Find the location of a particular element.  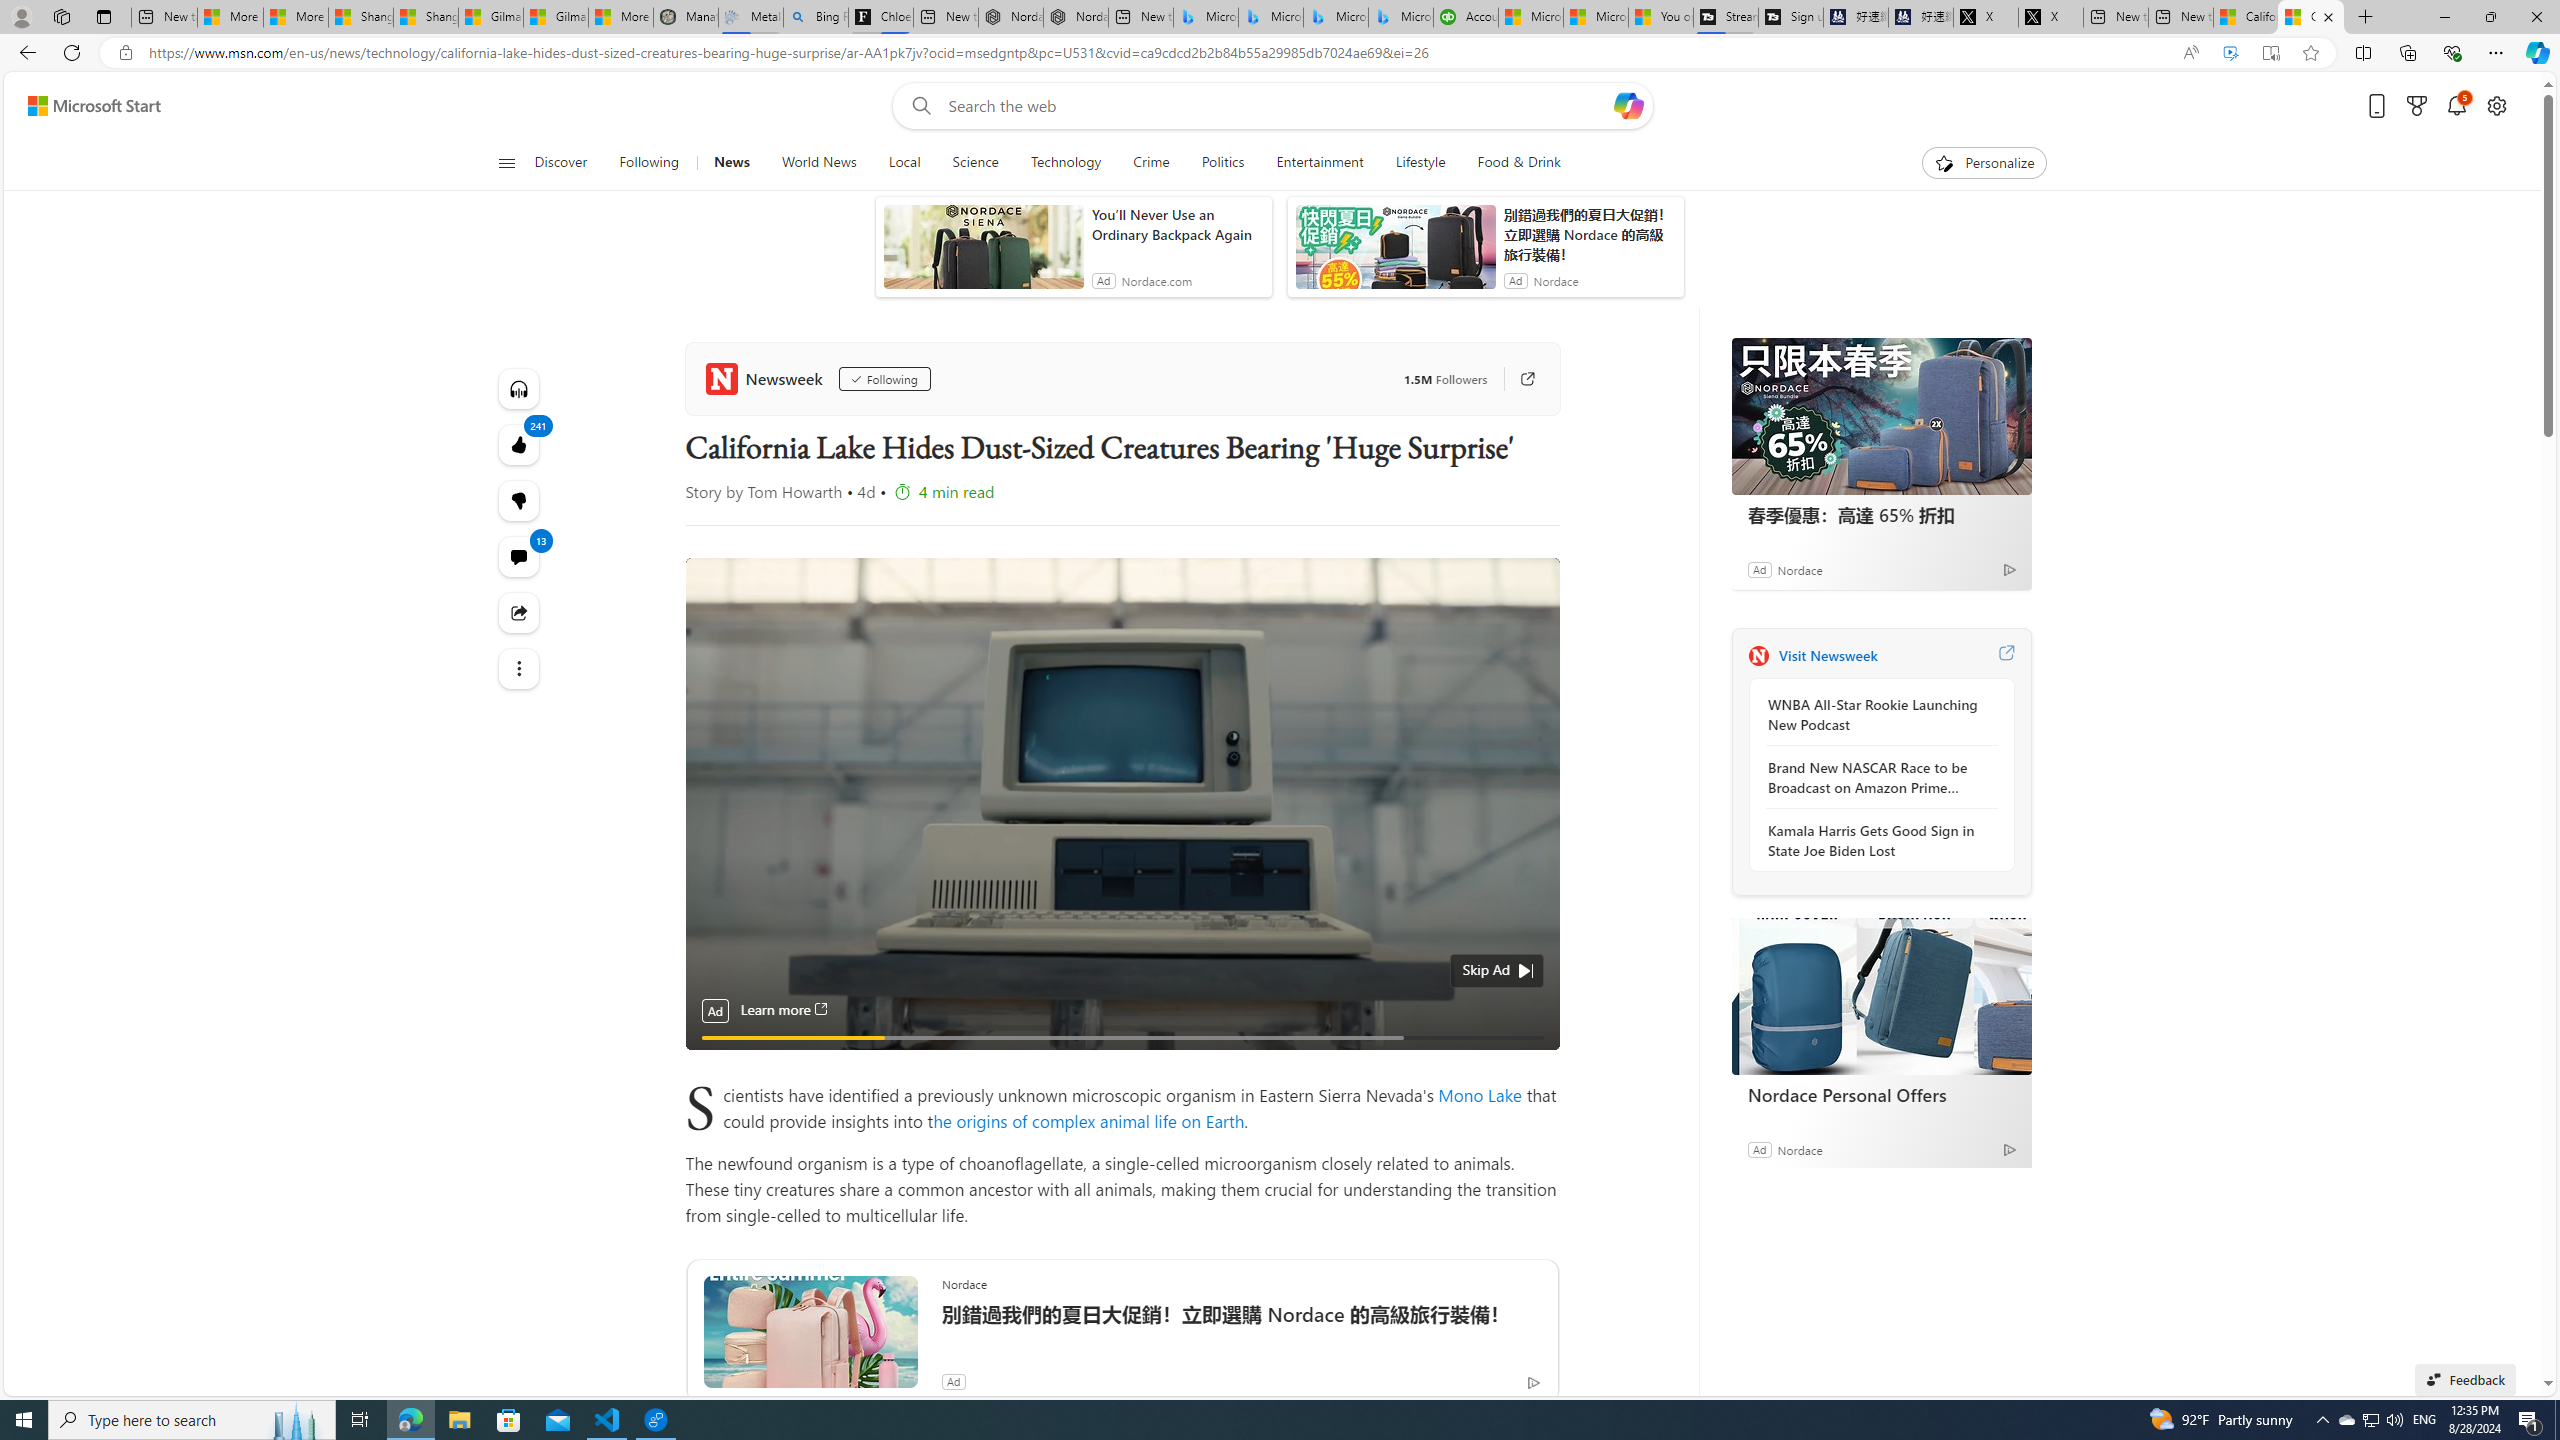

Microsoft Bing Travel - Stays in Bangkok, Bangkok, Thailand is located at coordinates (1269, 17).